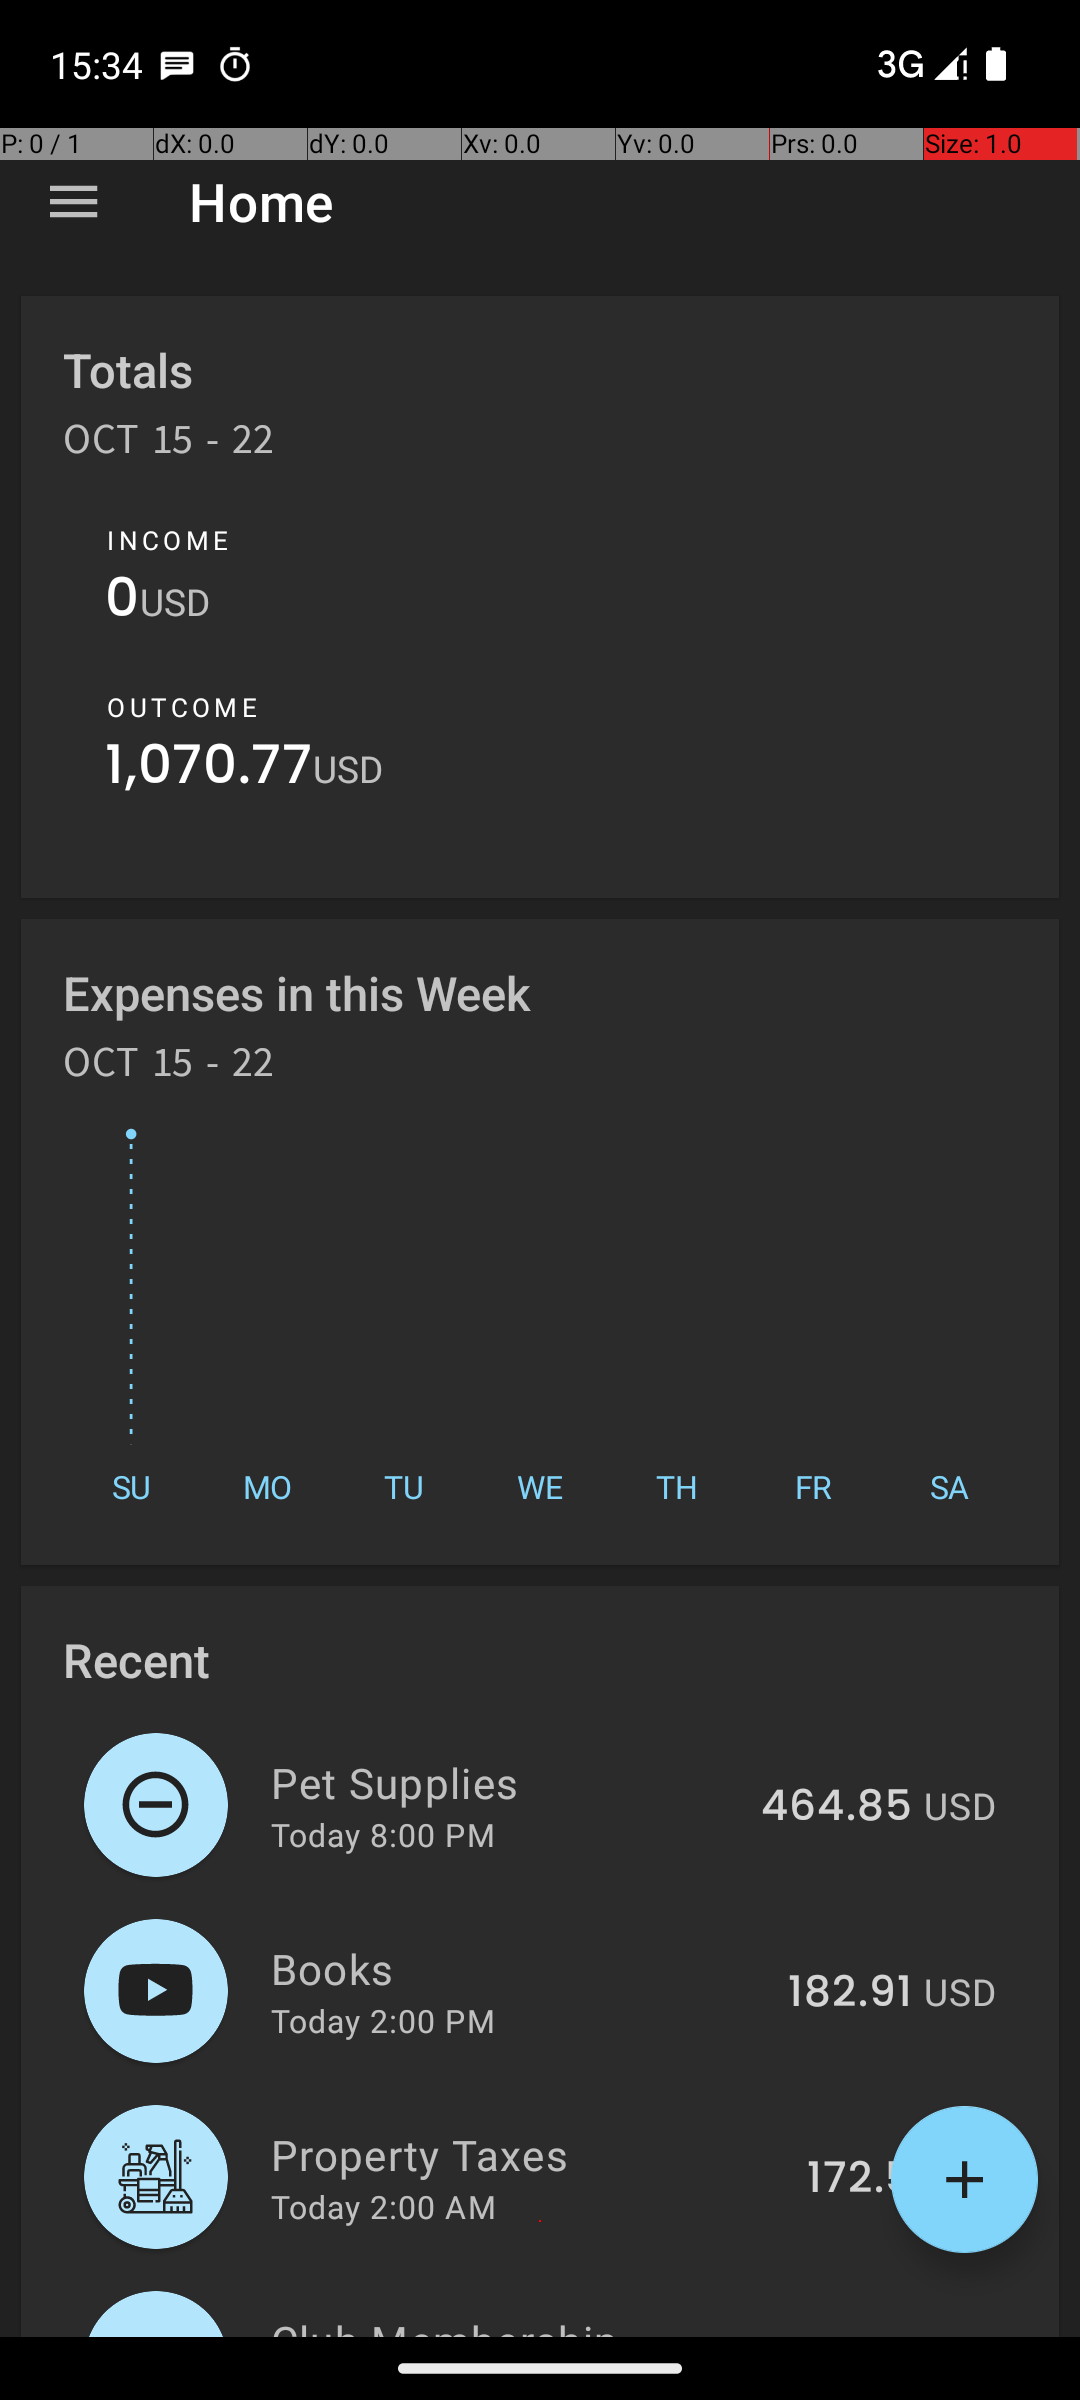 Image resolution: width=1080 pixels, height=2400 pixels. What do you see at coordinates (836, 1807) in the screenshot?
I see `464.85` at bounding box center [836, 1807].